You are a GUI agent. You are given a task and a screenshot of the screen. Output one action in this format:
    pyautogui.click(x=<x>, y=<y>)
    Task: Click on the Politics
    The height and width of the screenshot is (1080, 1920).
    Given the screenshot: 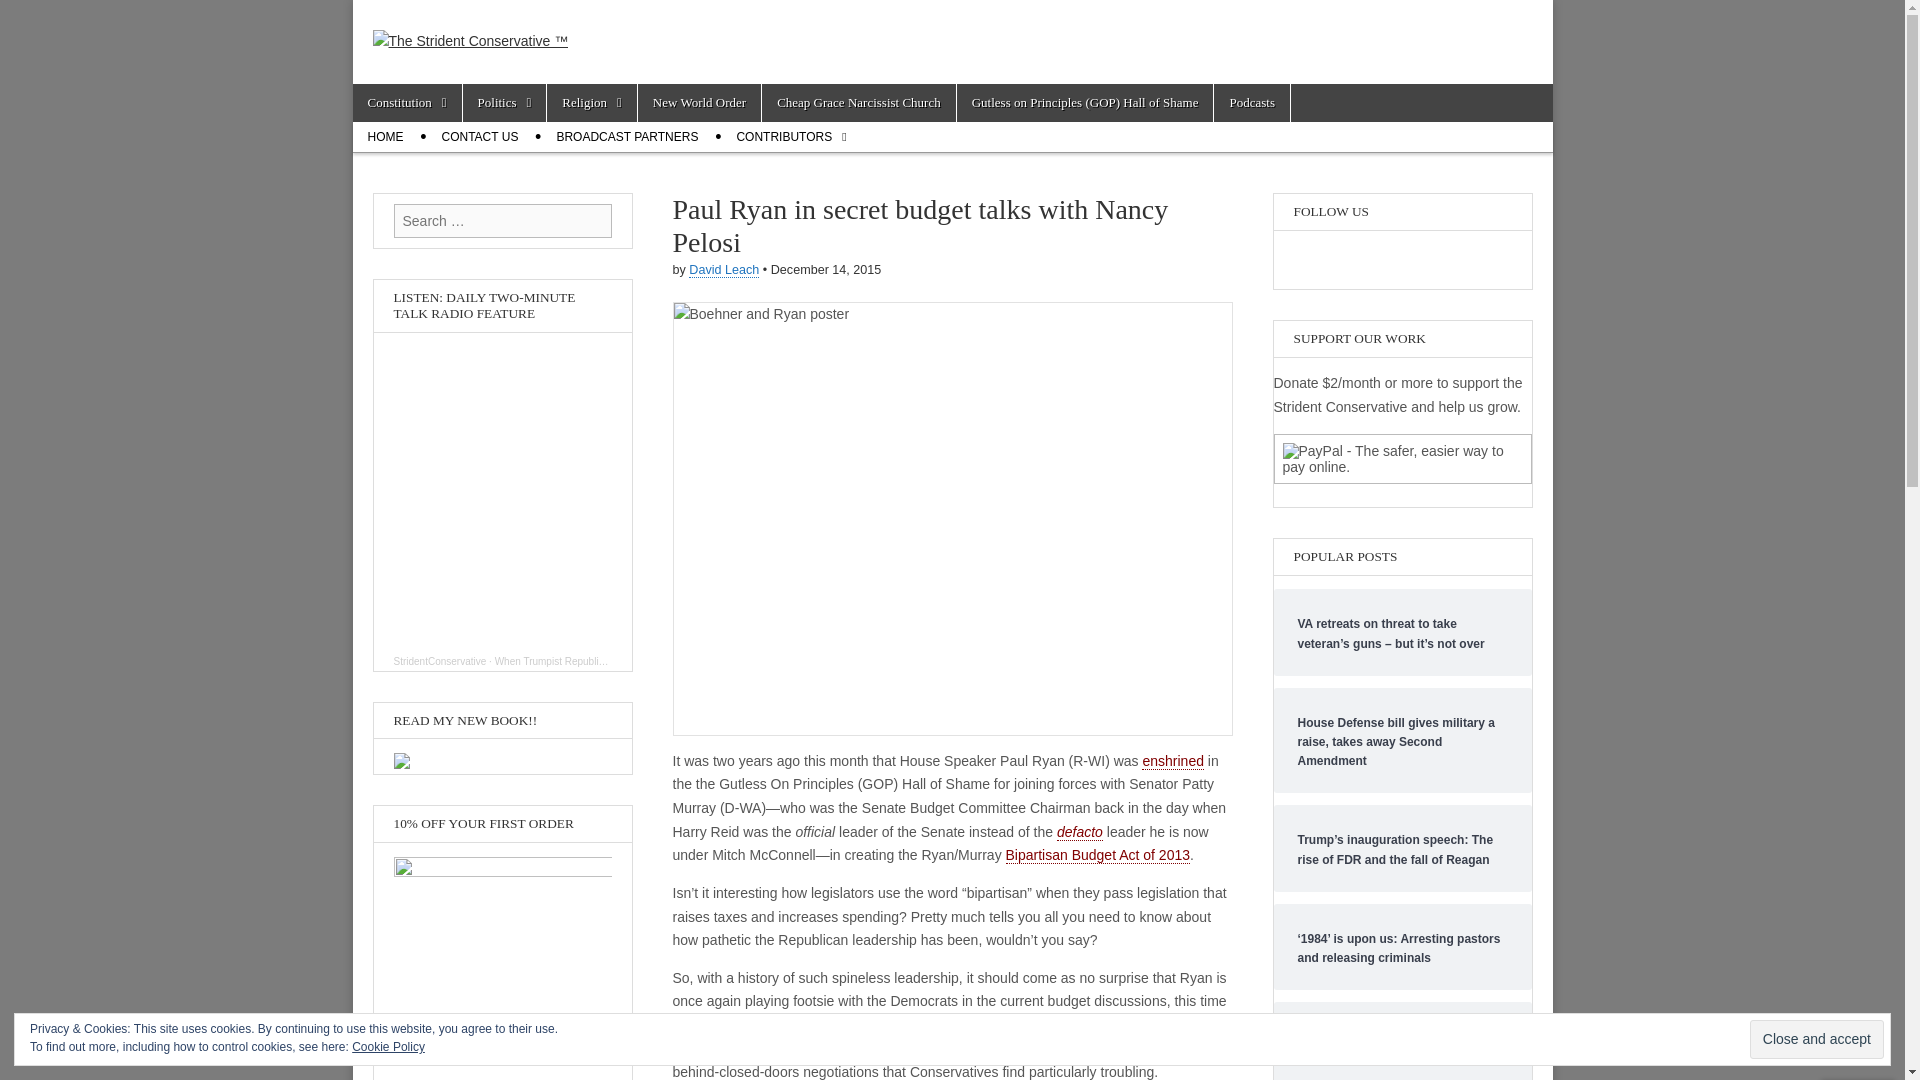 What is the action you would take?
    pyautogui.click(x=504, y=103)
    